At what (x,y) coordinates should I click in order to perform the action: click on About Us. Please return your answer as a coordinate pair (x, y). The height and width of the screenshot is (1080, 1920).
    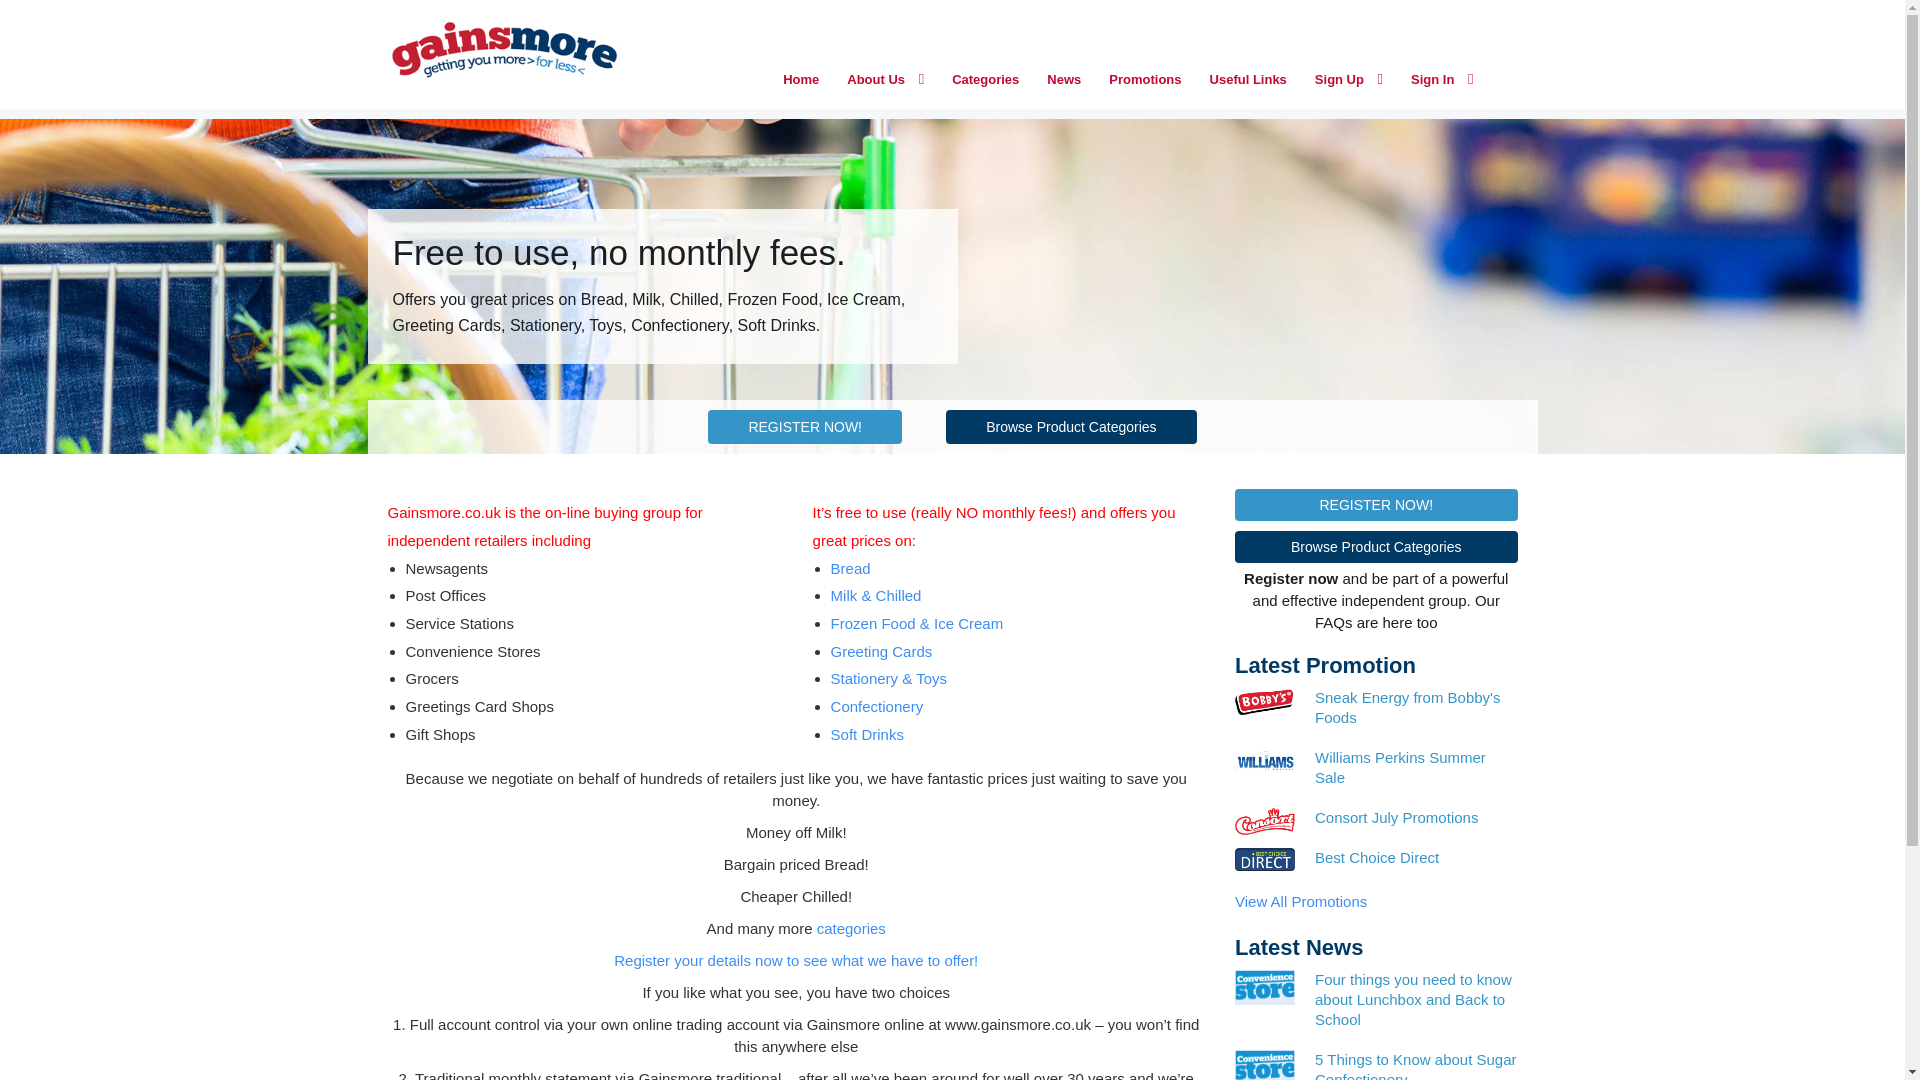
    Looking at the image, I should click on (886, 80).